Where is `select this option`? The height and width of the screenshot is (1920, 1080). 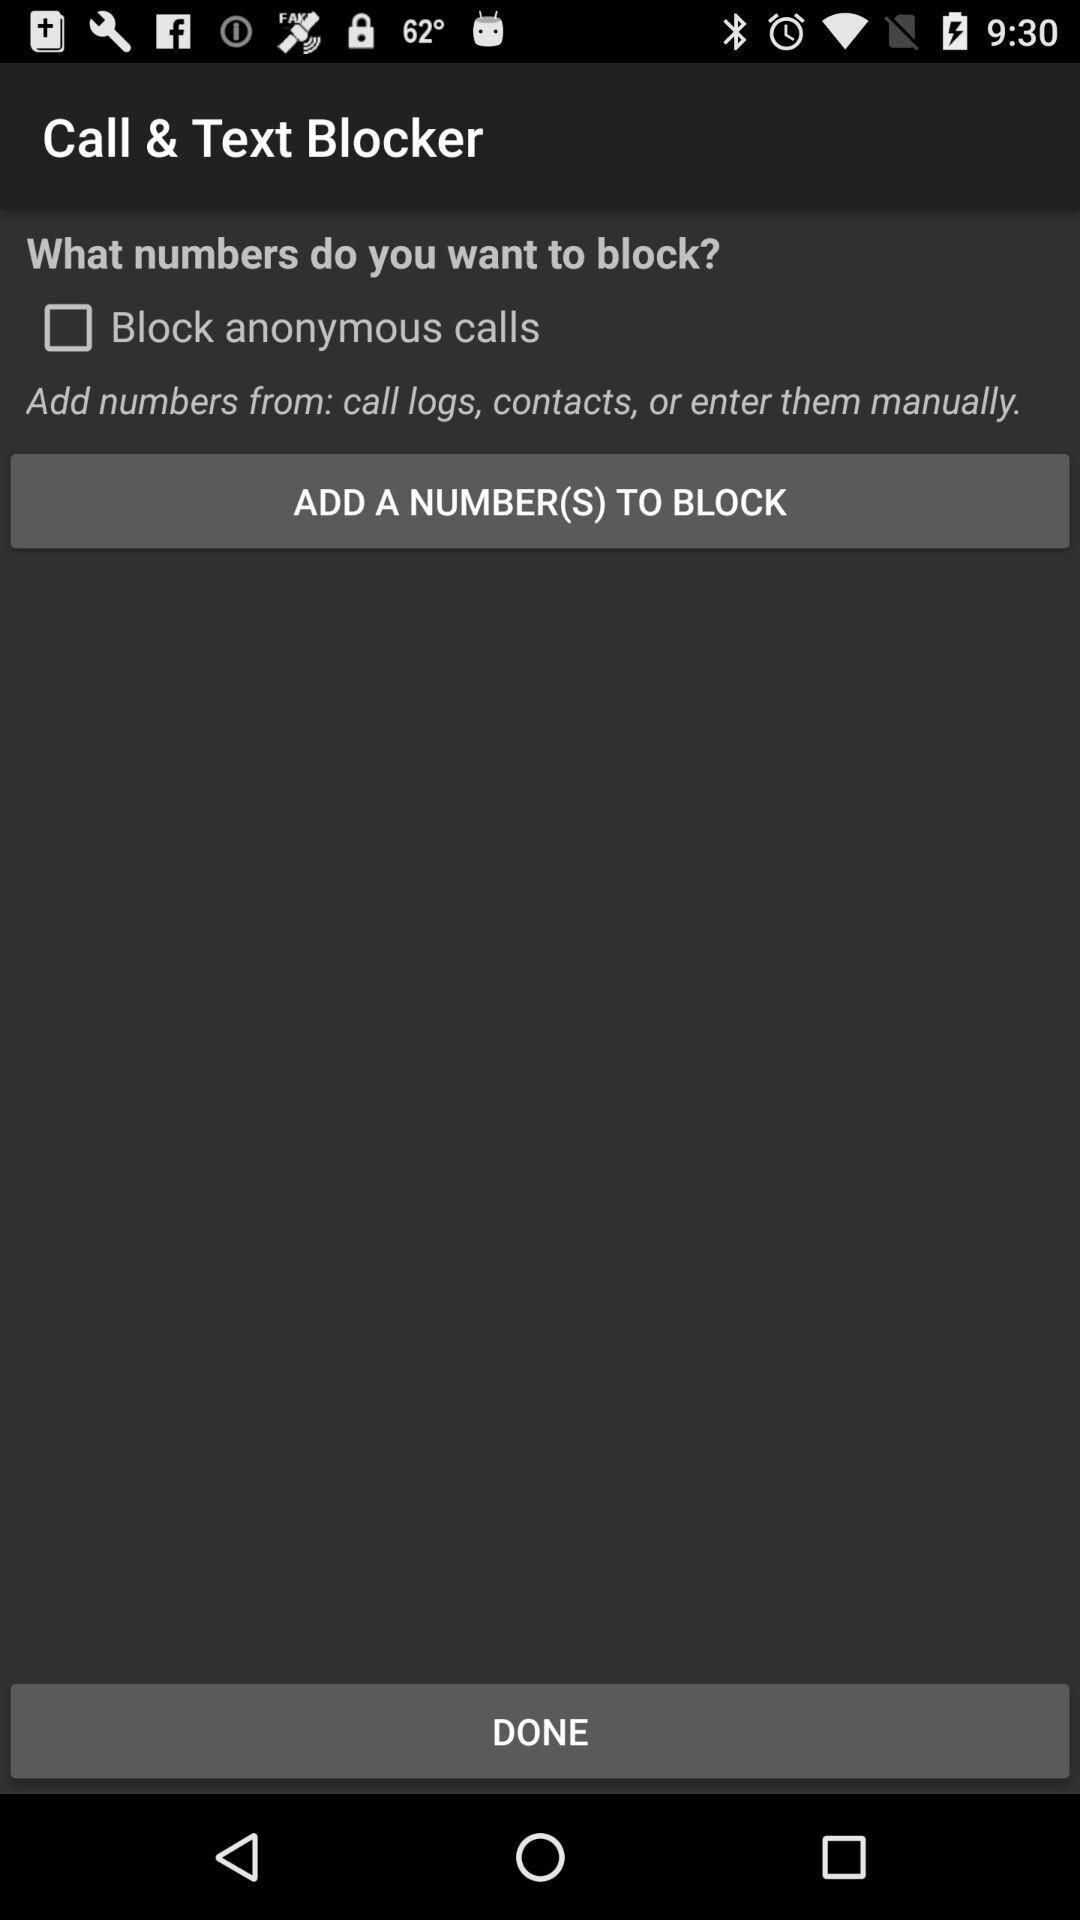 select this option is located at coordinates (68, 327).